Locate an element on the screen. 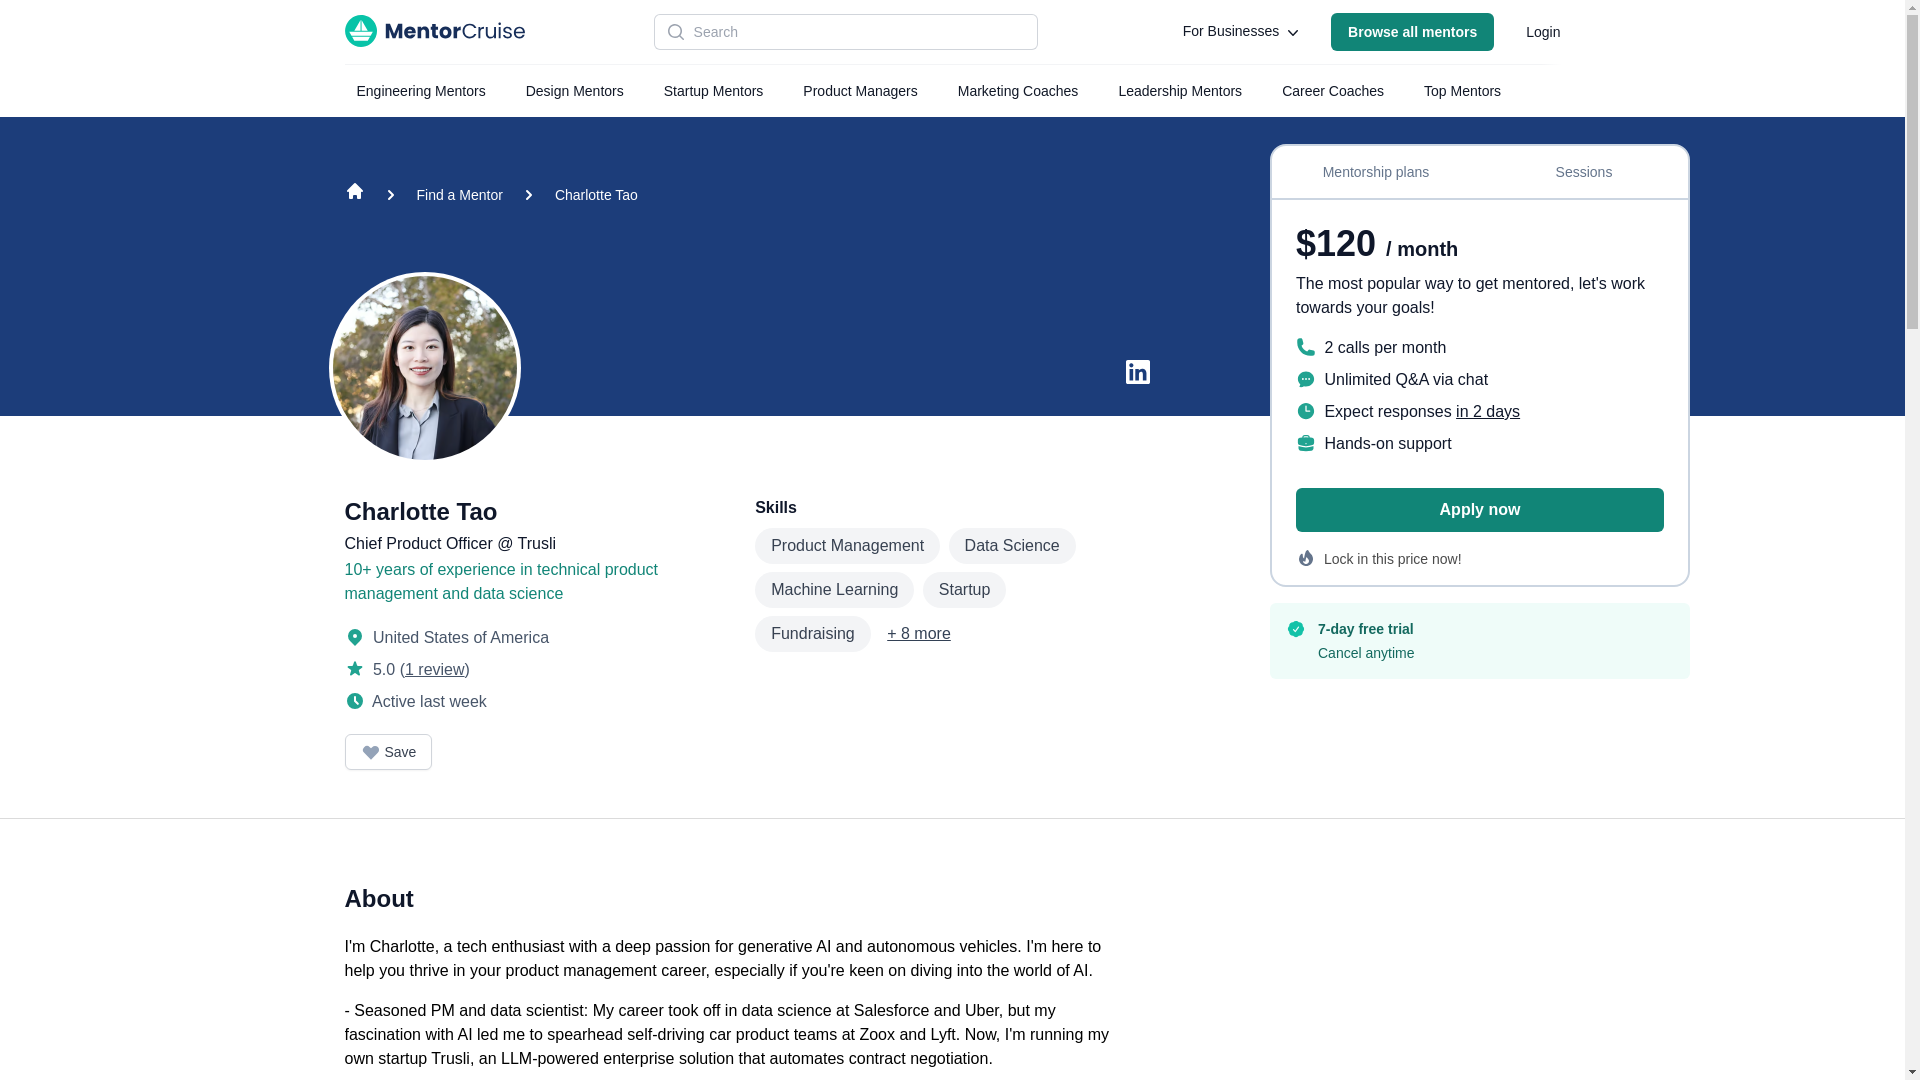 Image resolution: width=1920 pixels, height=1080 pixels. Apply now is located at coordinates (1480, 510).